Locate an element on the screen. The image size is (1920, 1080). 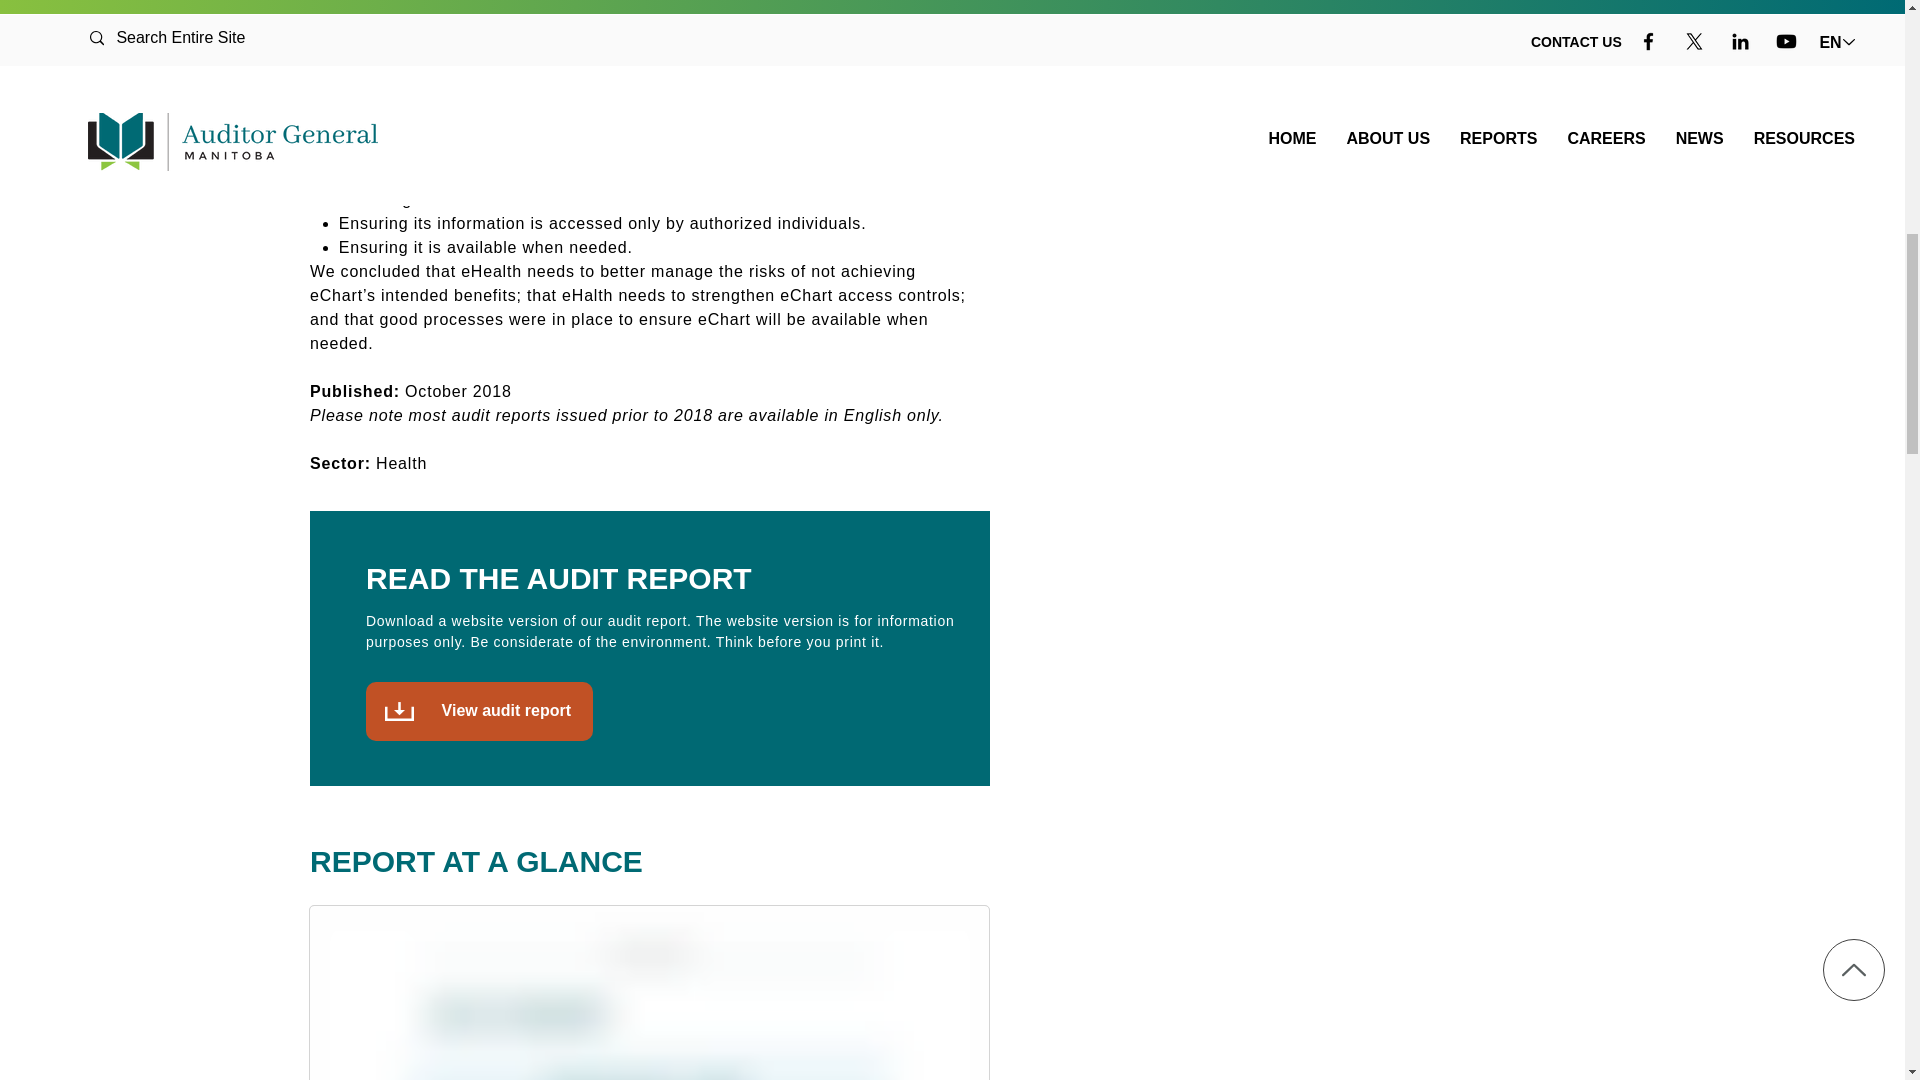
View audit report is located at coordinates (480, 710).